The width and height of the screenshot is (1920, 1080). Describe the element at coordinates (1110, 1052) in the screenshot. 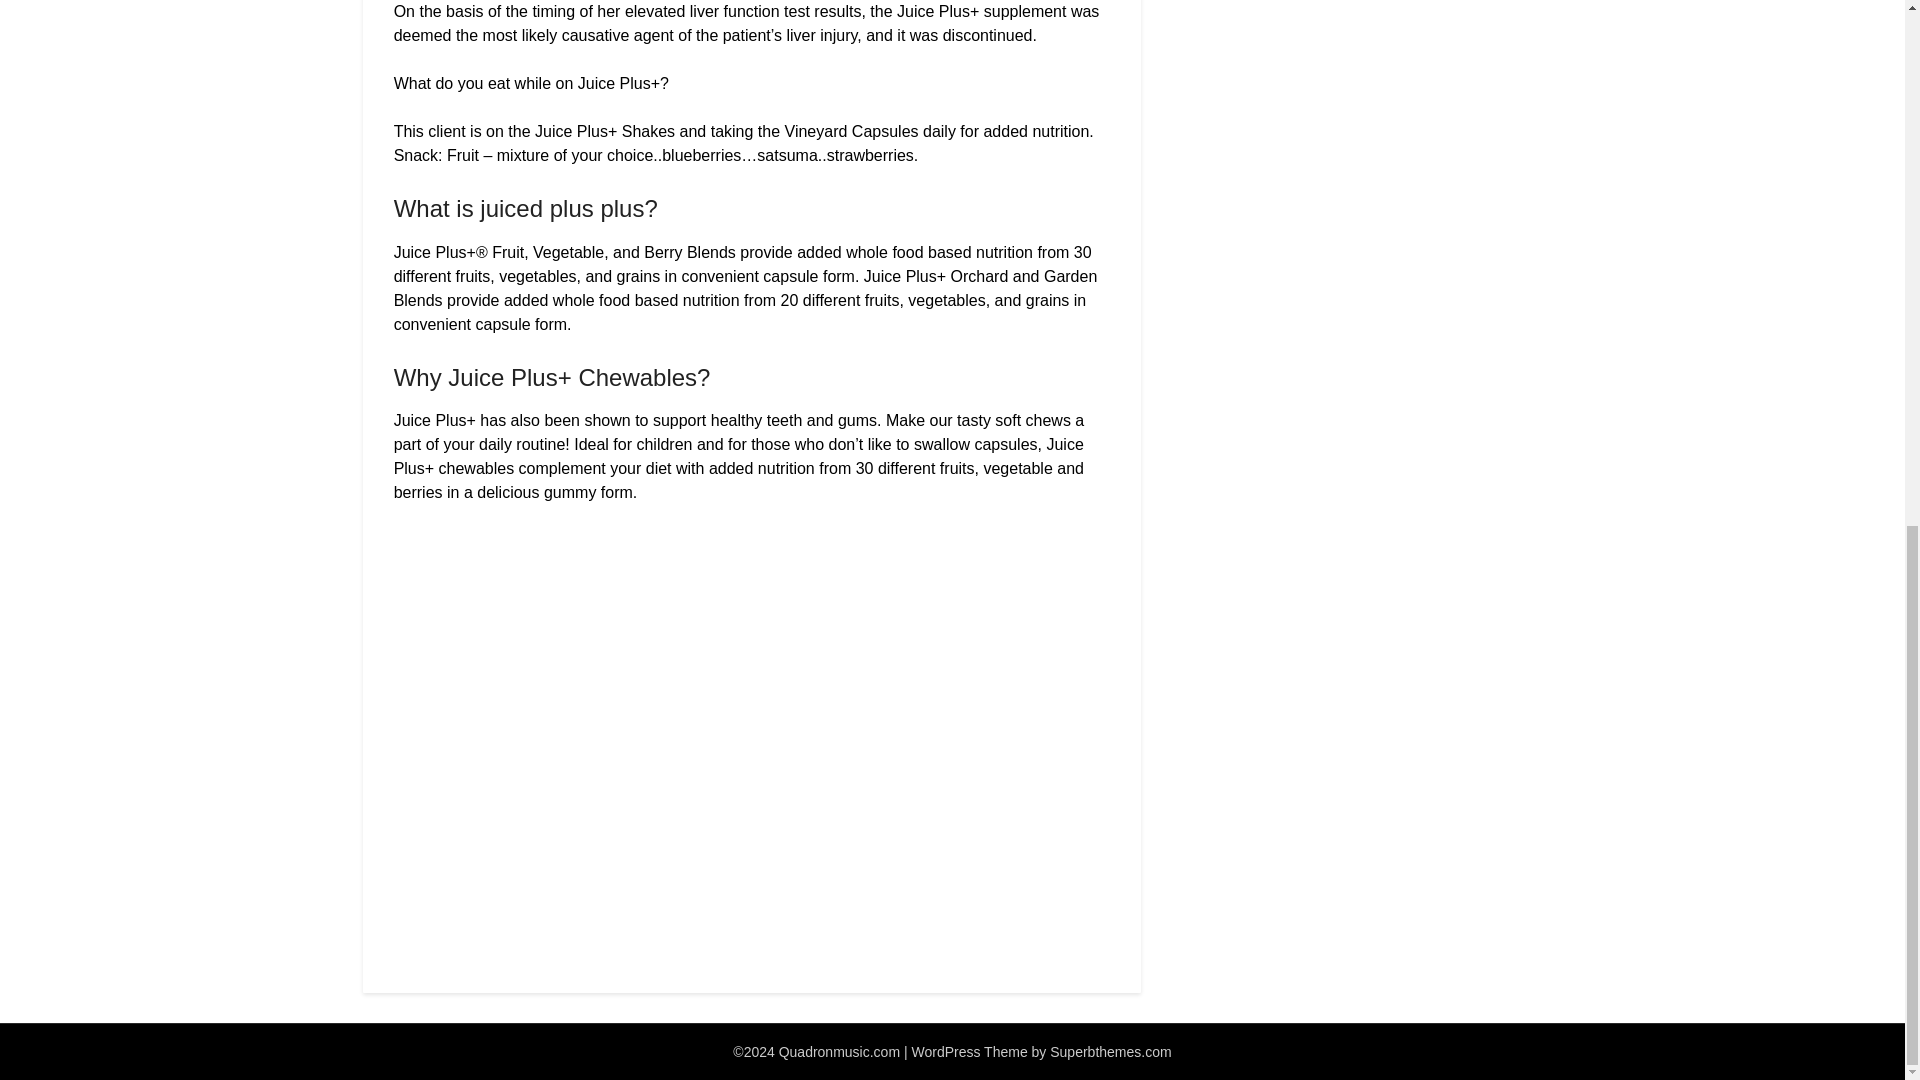

I see `Superbthemes.com` at that location.